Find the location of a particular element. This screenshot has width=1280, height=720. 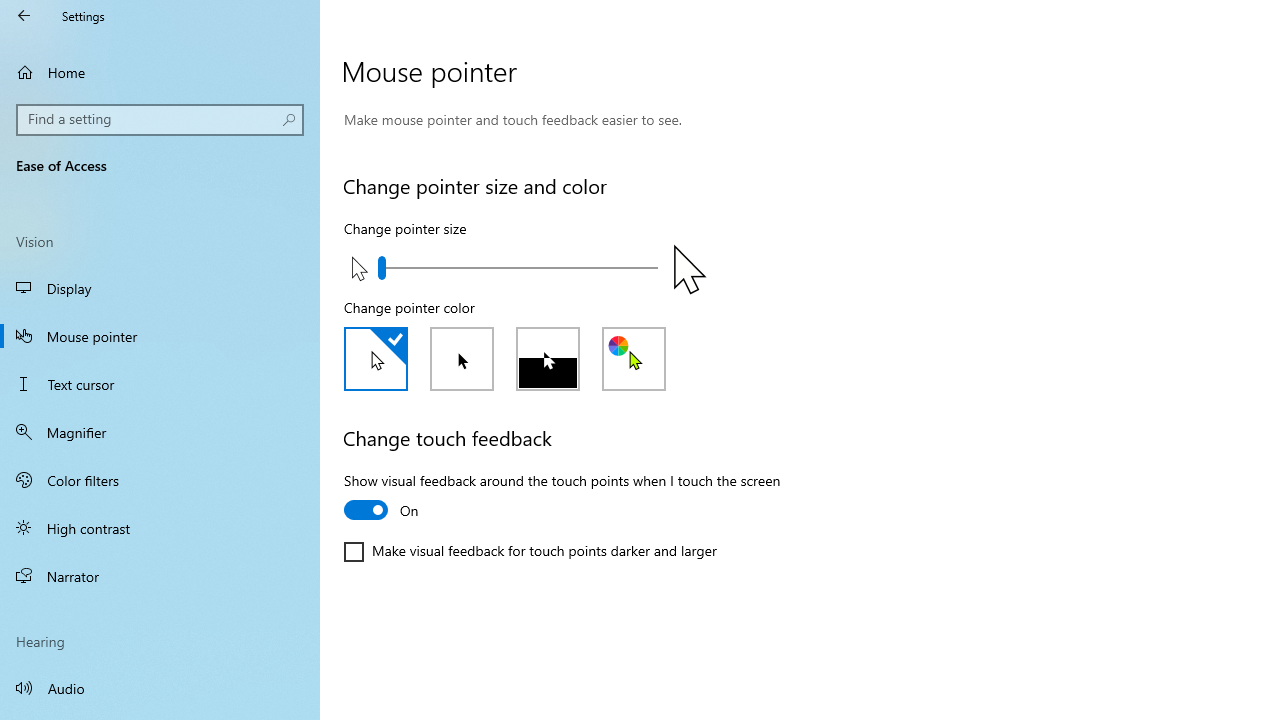

Custom is located at coordinates (634, 358).